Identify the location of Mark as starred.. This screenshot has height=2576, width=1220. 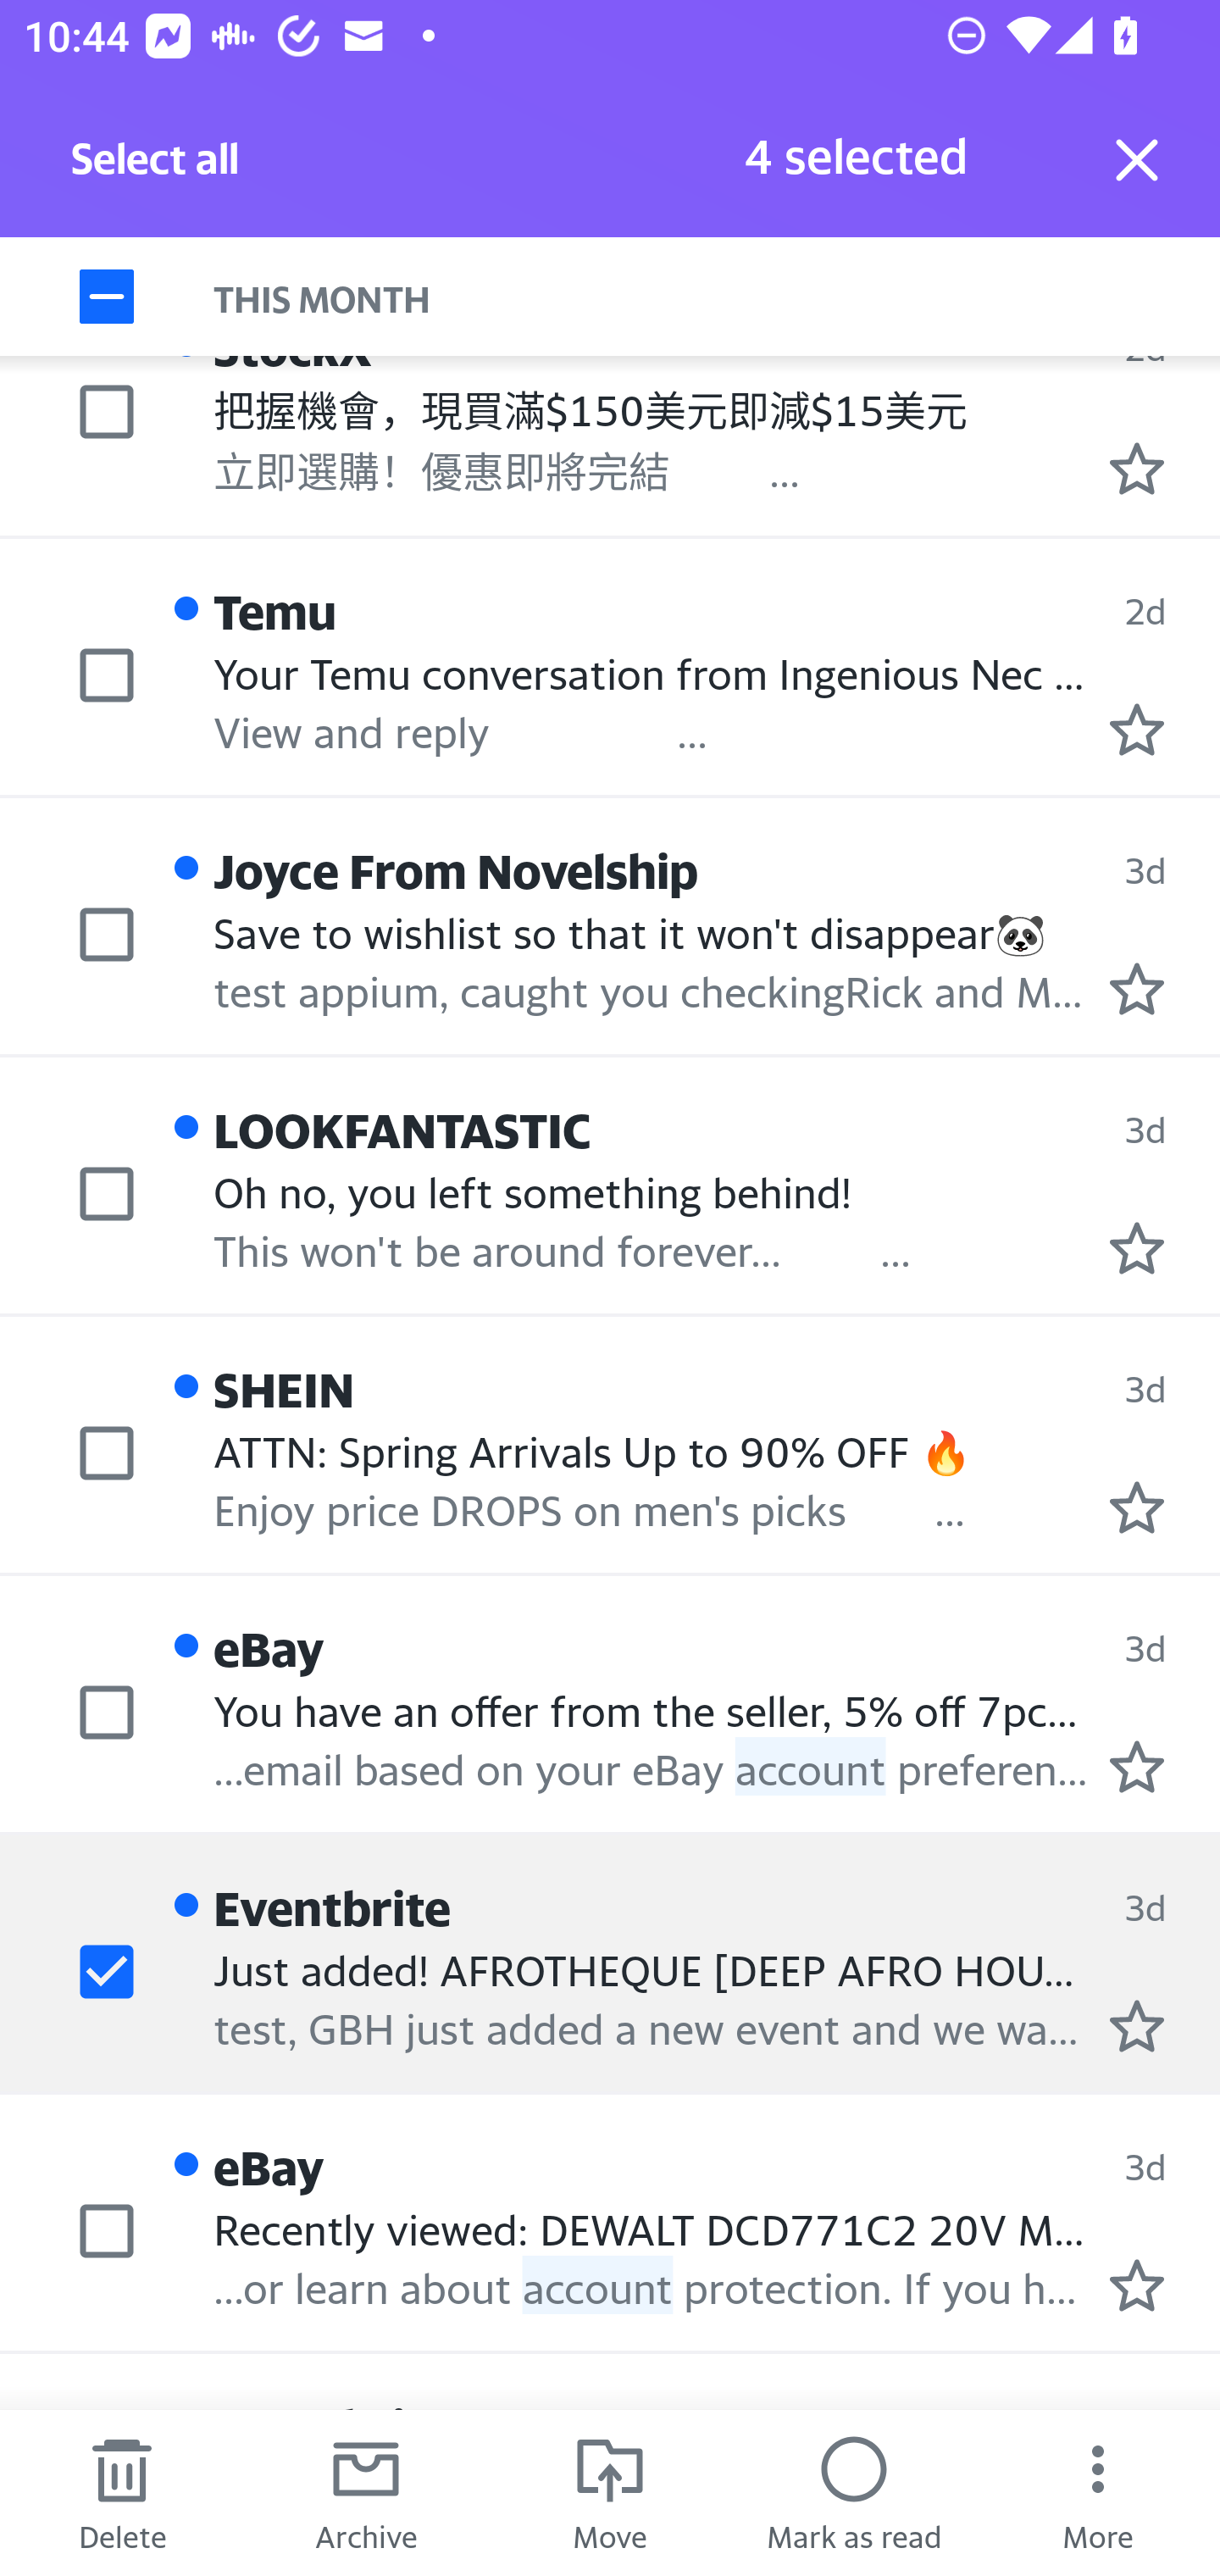
(1137, 1507).